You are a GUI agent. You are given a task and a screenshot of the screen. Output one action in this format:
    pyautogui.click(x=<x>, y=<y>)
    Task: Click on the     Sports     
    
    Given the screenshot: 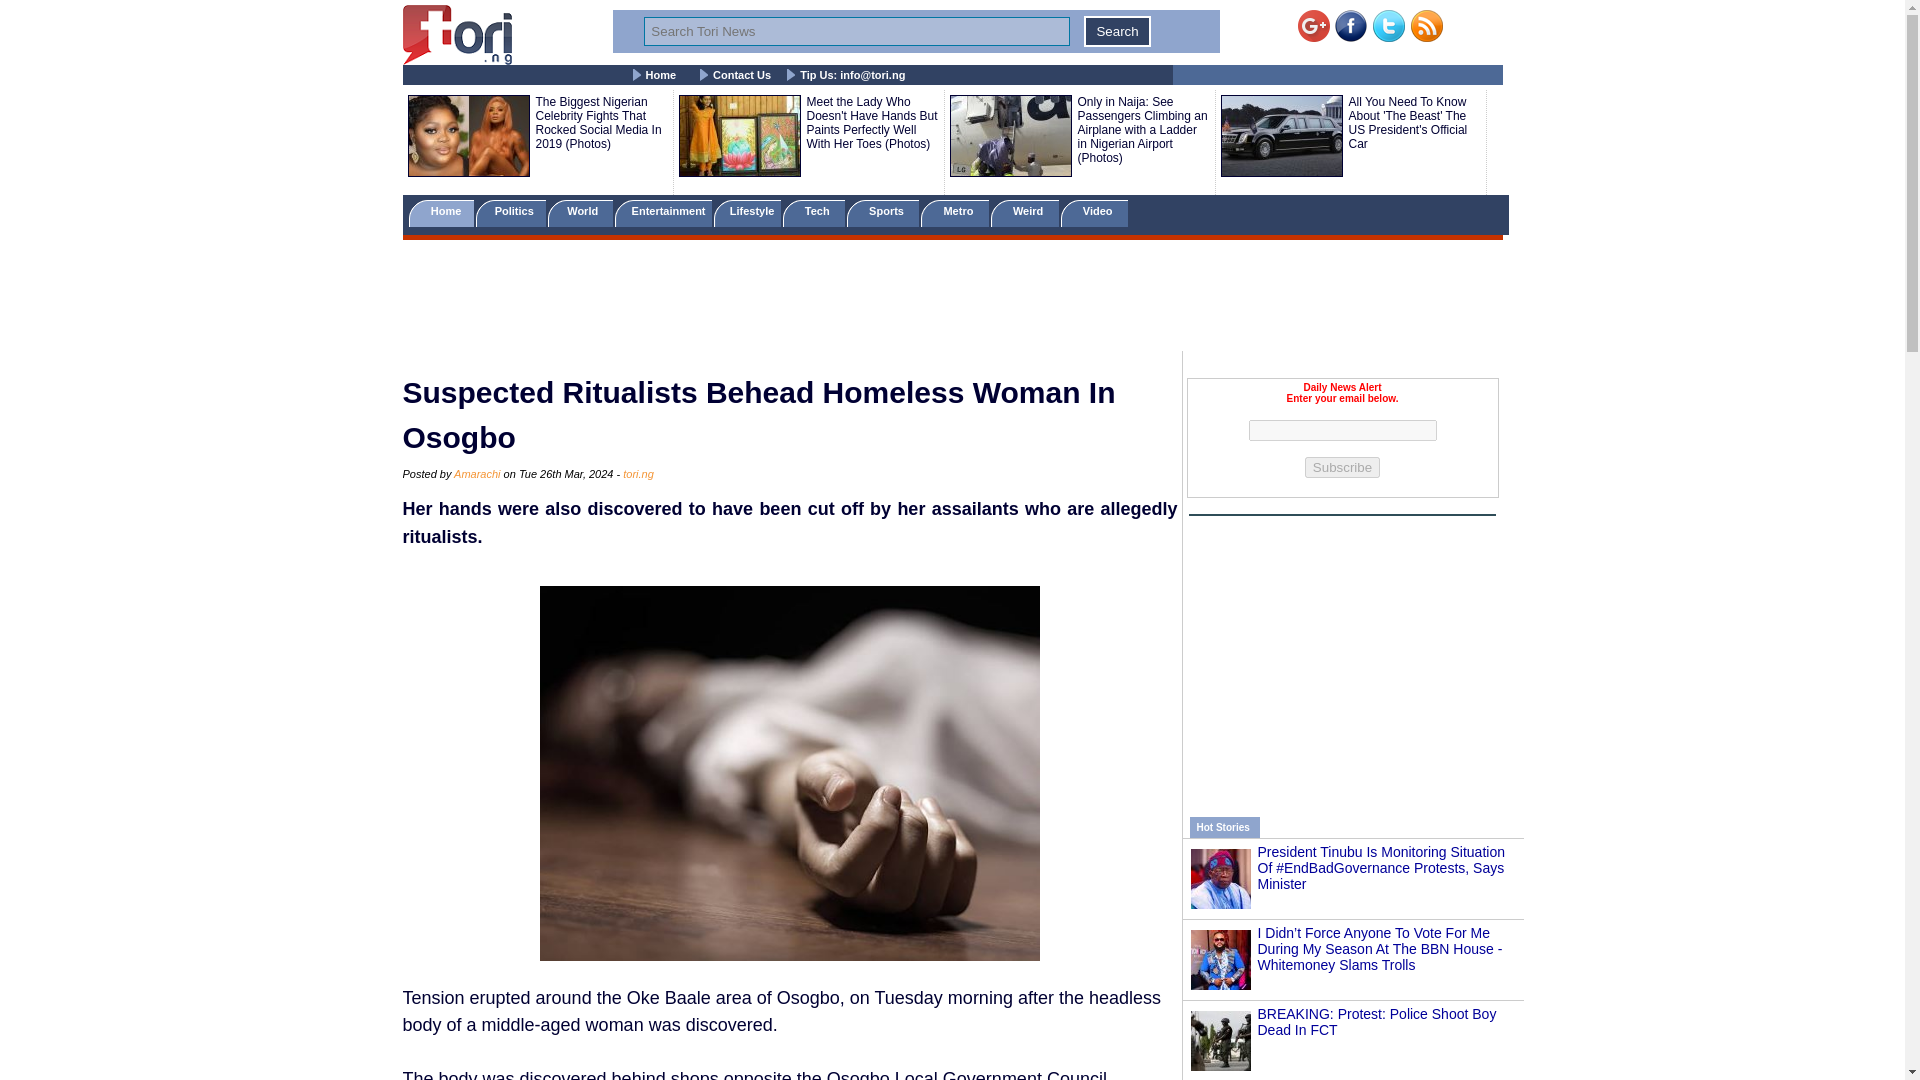 What is the action you would take?
    pyautogui.click(x=882, y=212)
    